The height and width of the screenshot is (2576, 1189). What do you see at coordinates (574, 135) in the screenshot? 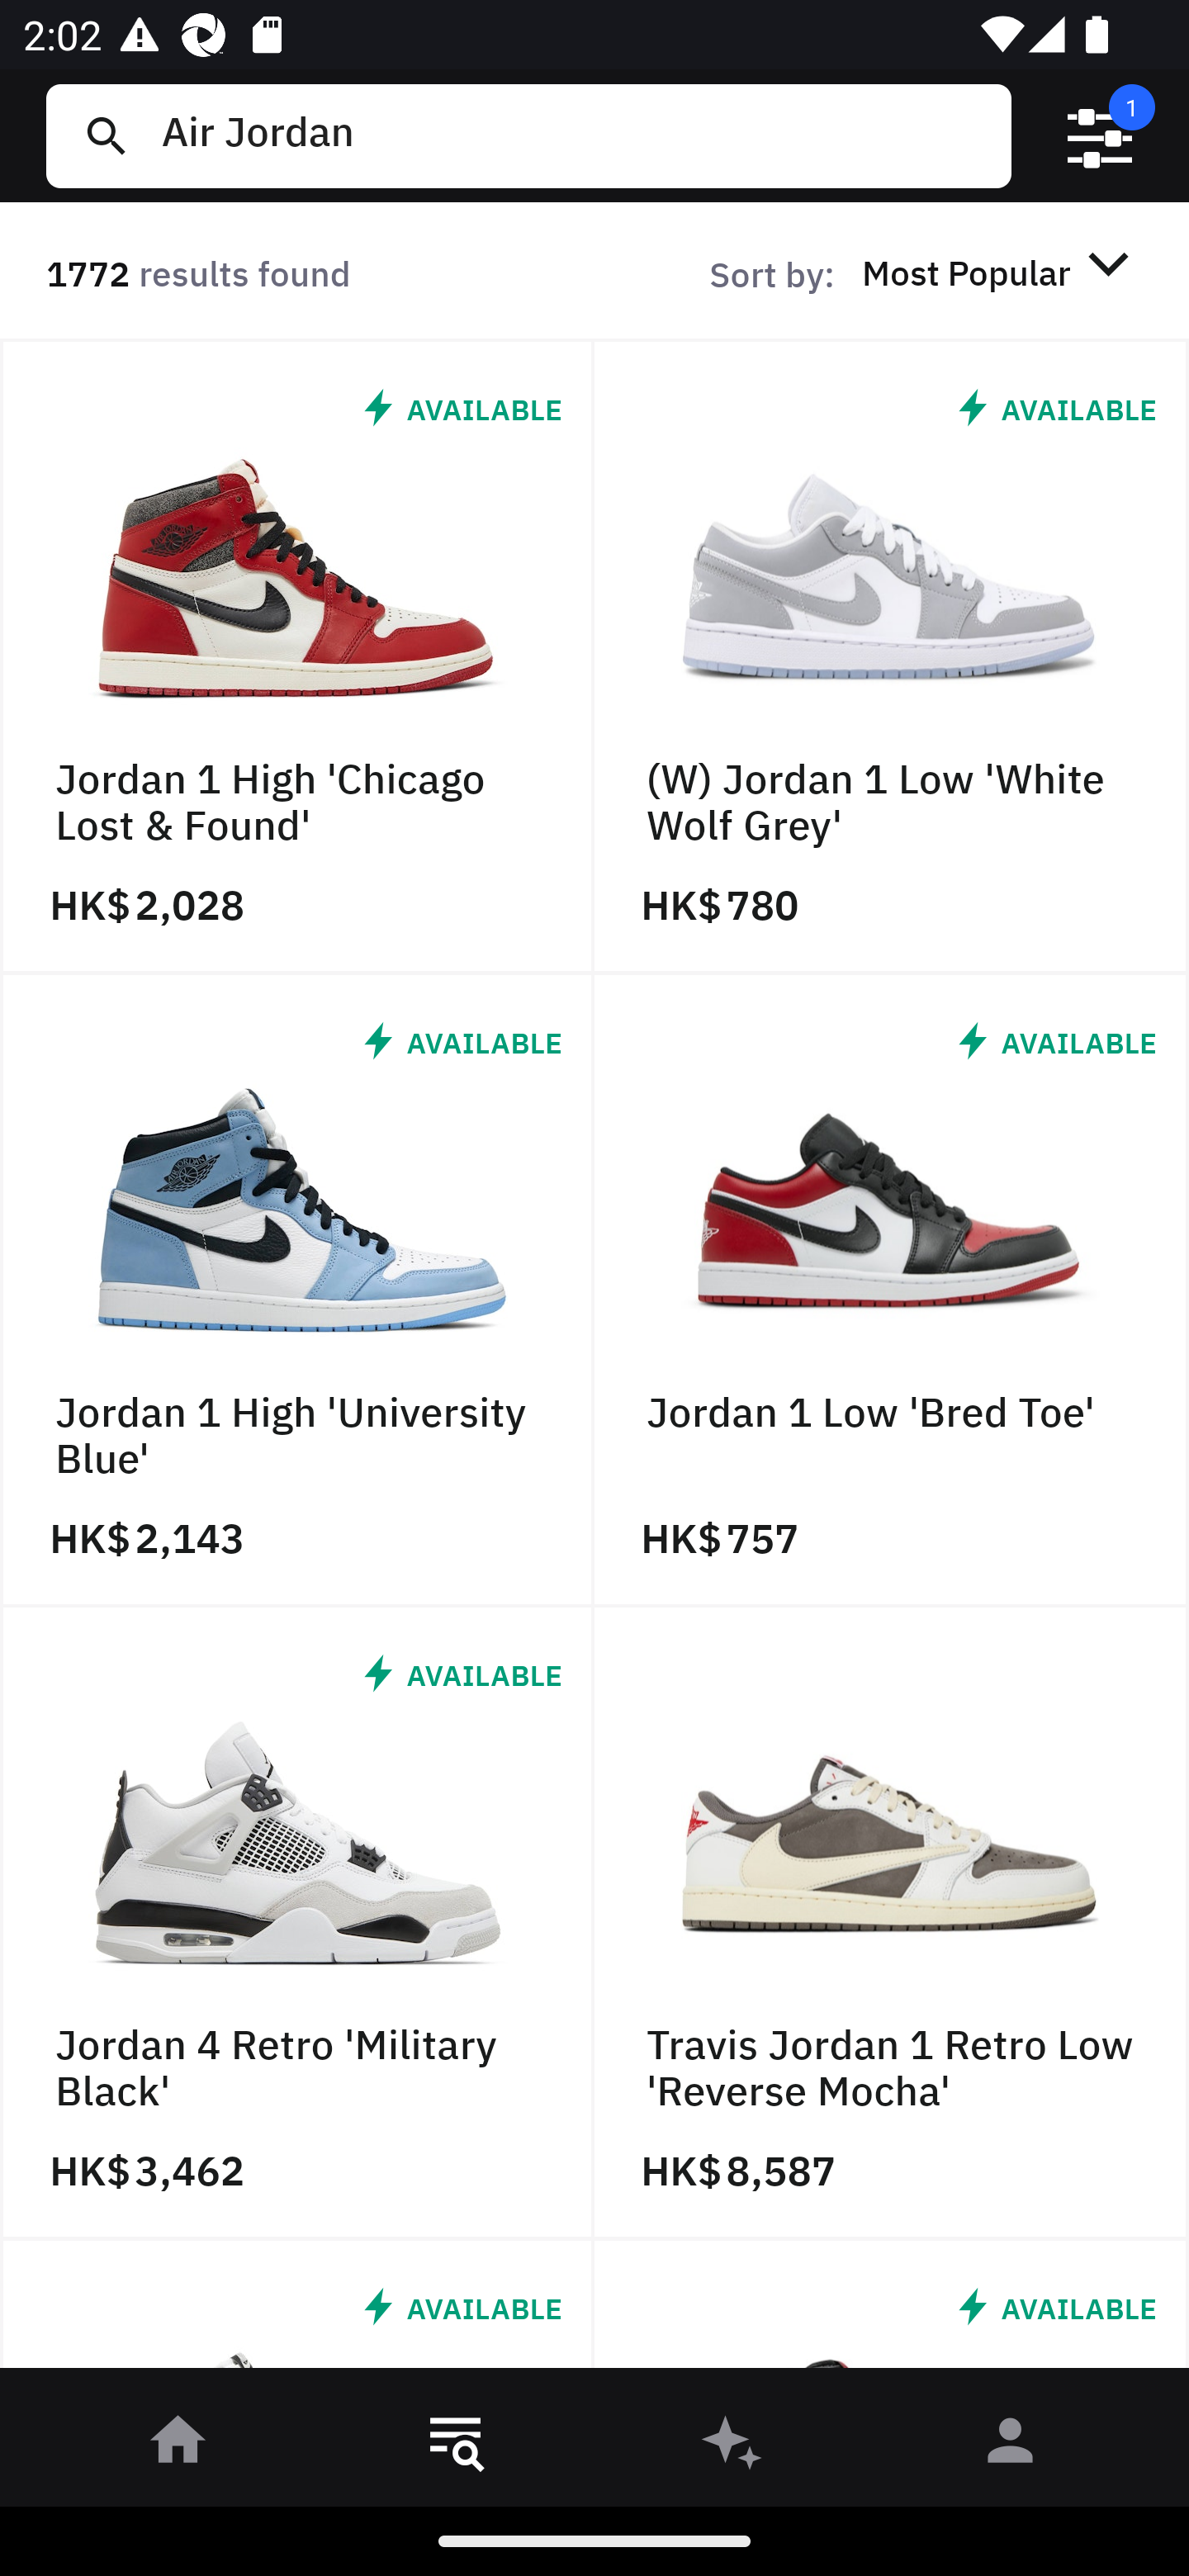
I see `Air Jordan` at bounding box center [574, 135].